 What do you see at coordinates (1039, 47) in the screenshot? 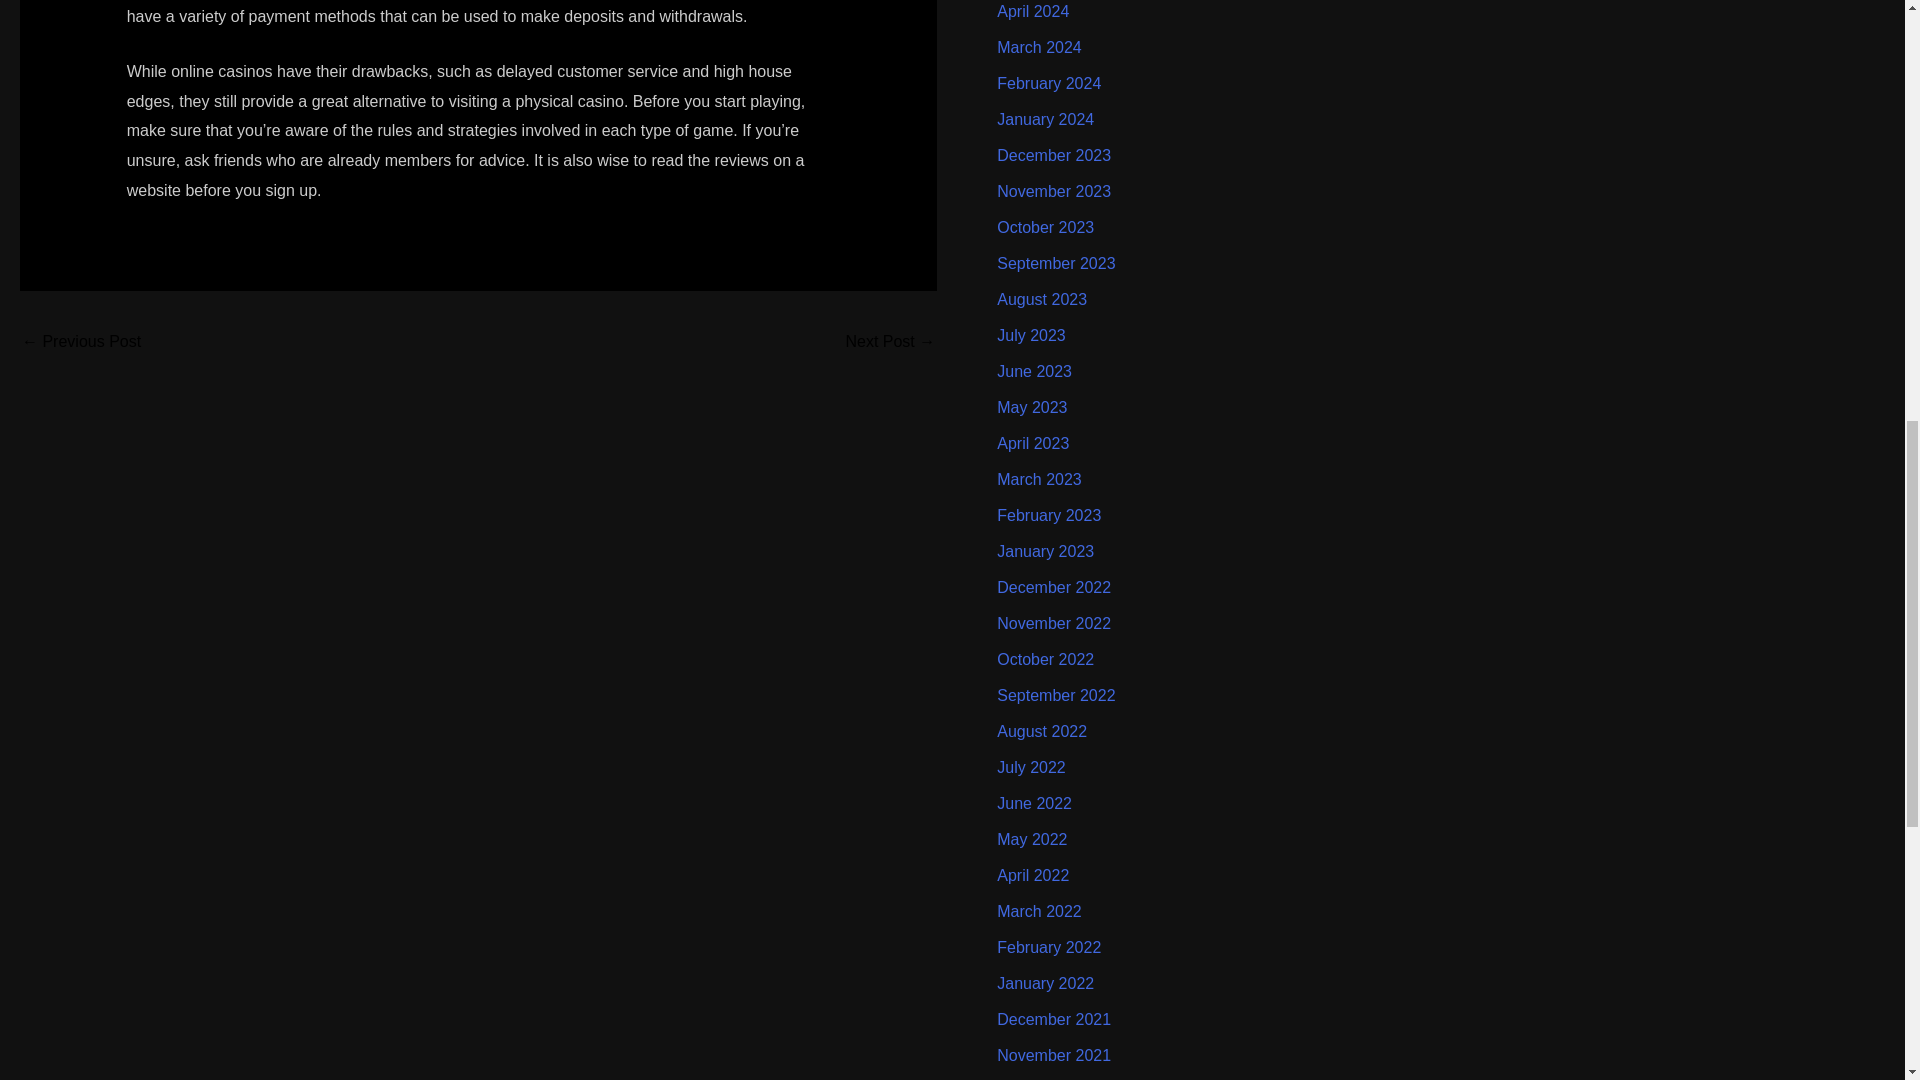
I see `March 2024` at bounding box center [1039, 47].